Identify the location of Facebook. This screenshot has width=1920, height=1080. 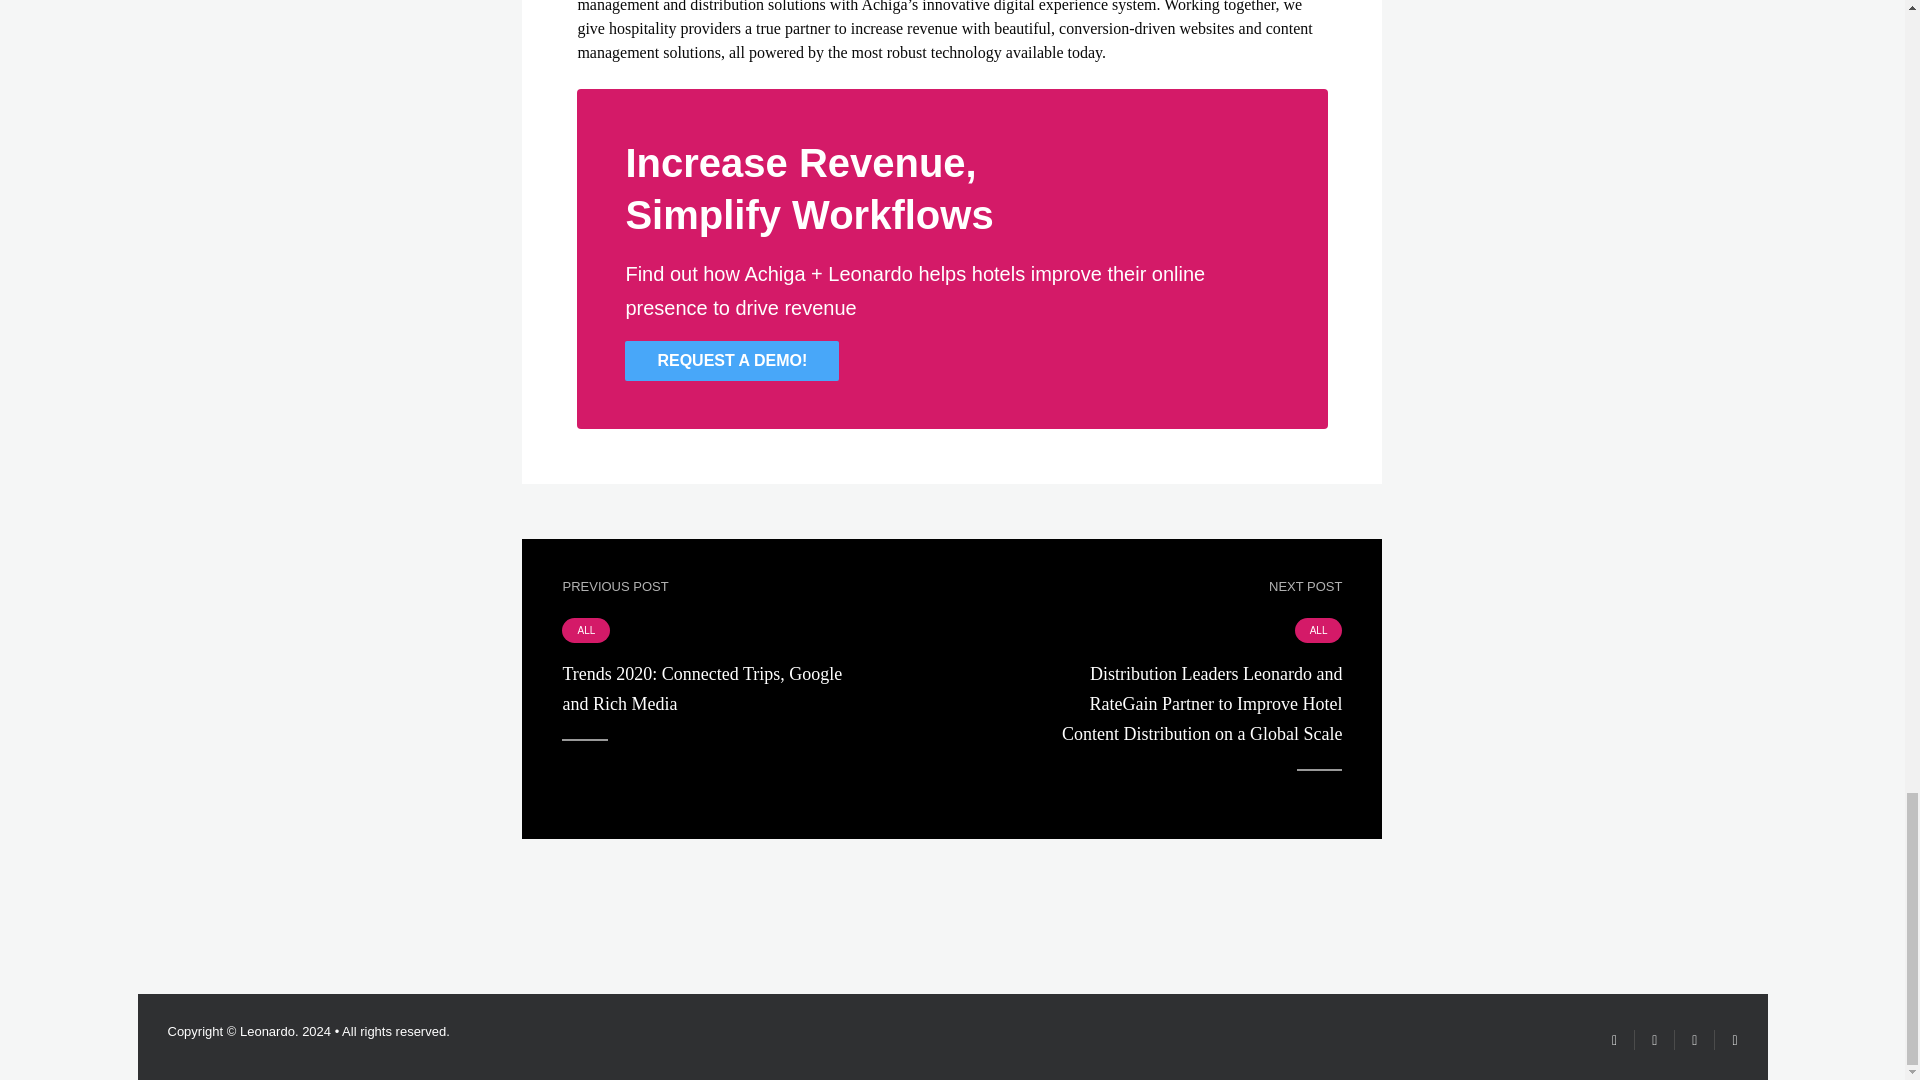
(1654, 1040).